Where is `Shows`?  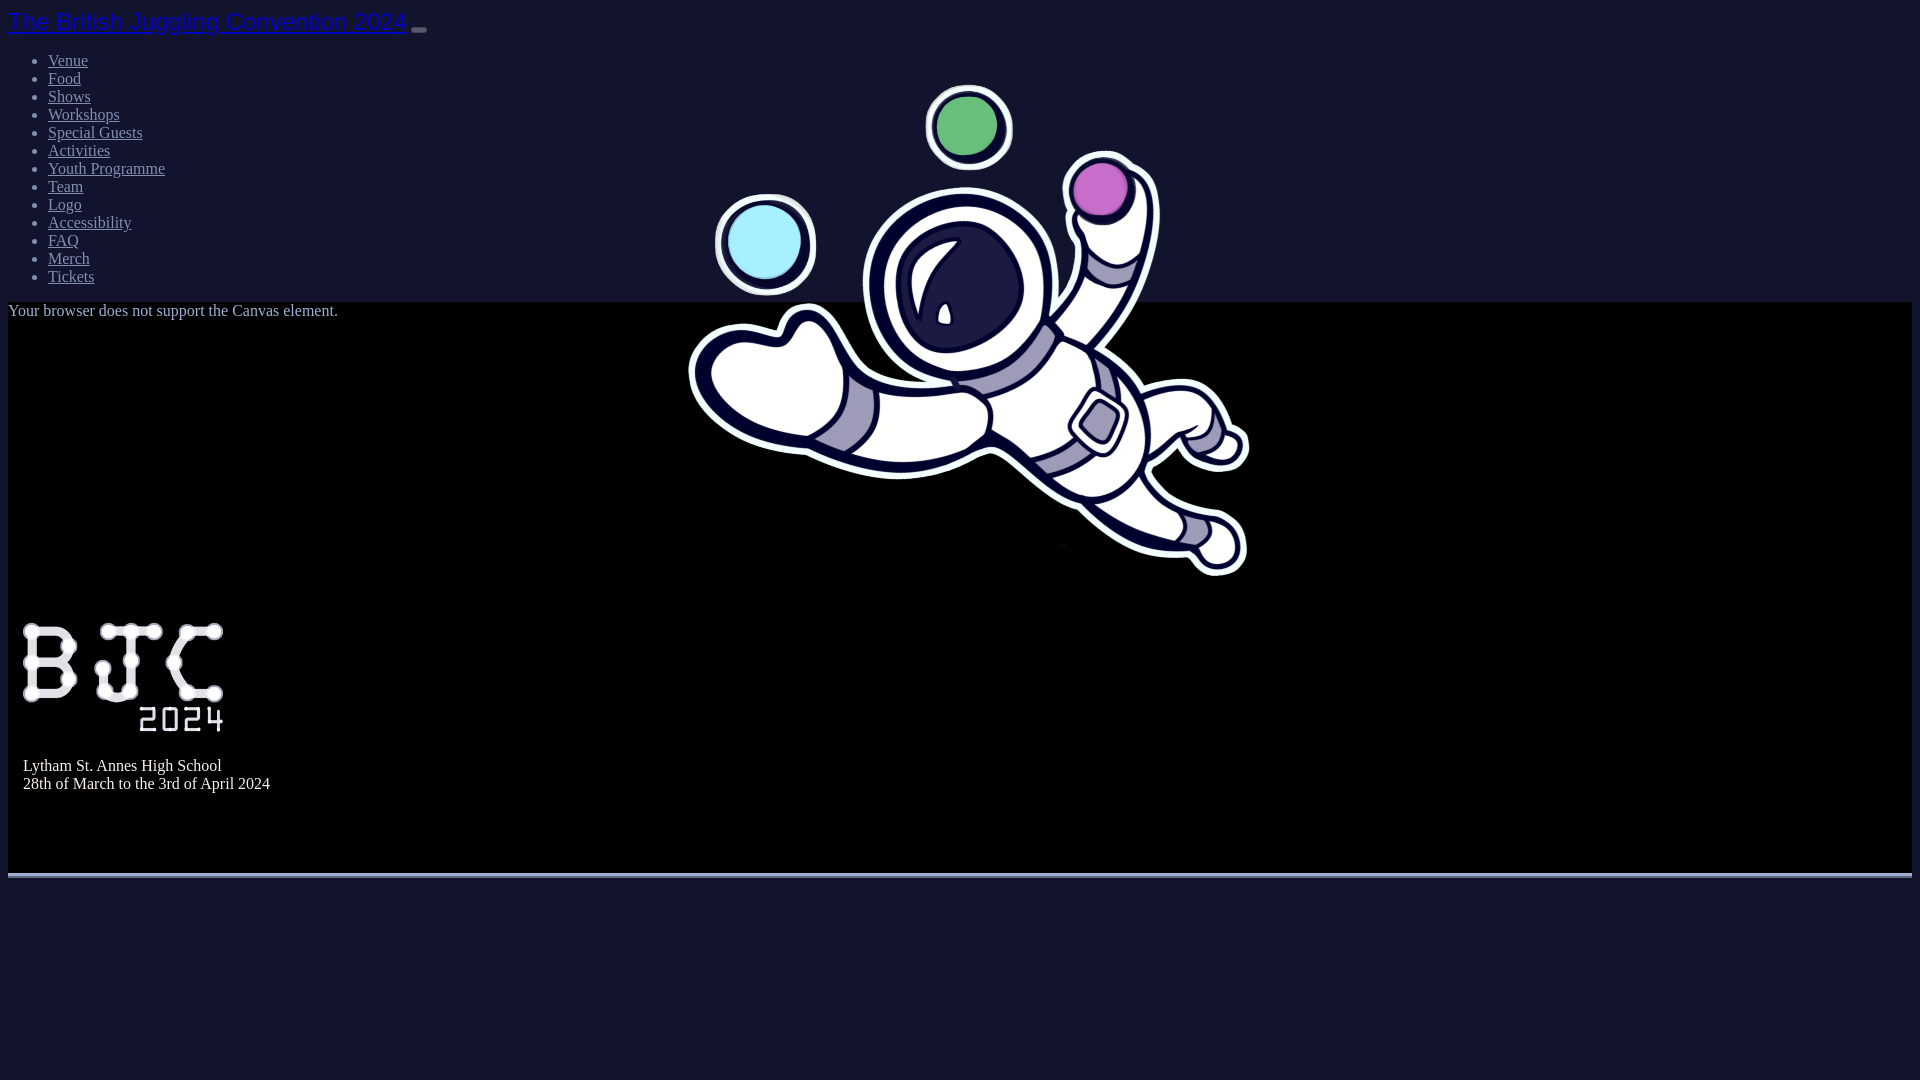 Shows is located at coordinates (69, 96).